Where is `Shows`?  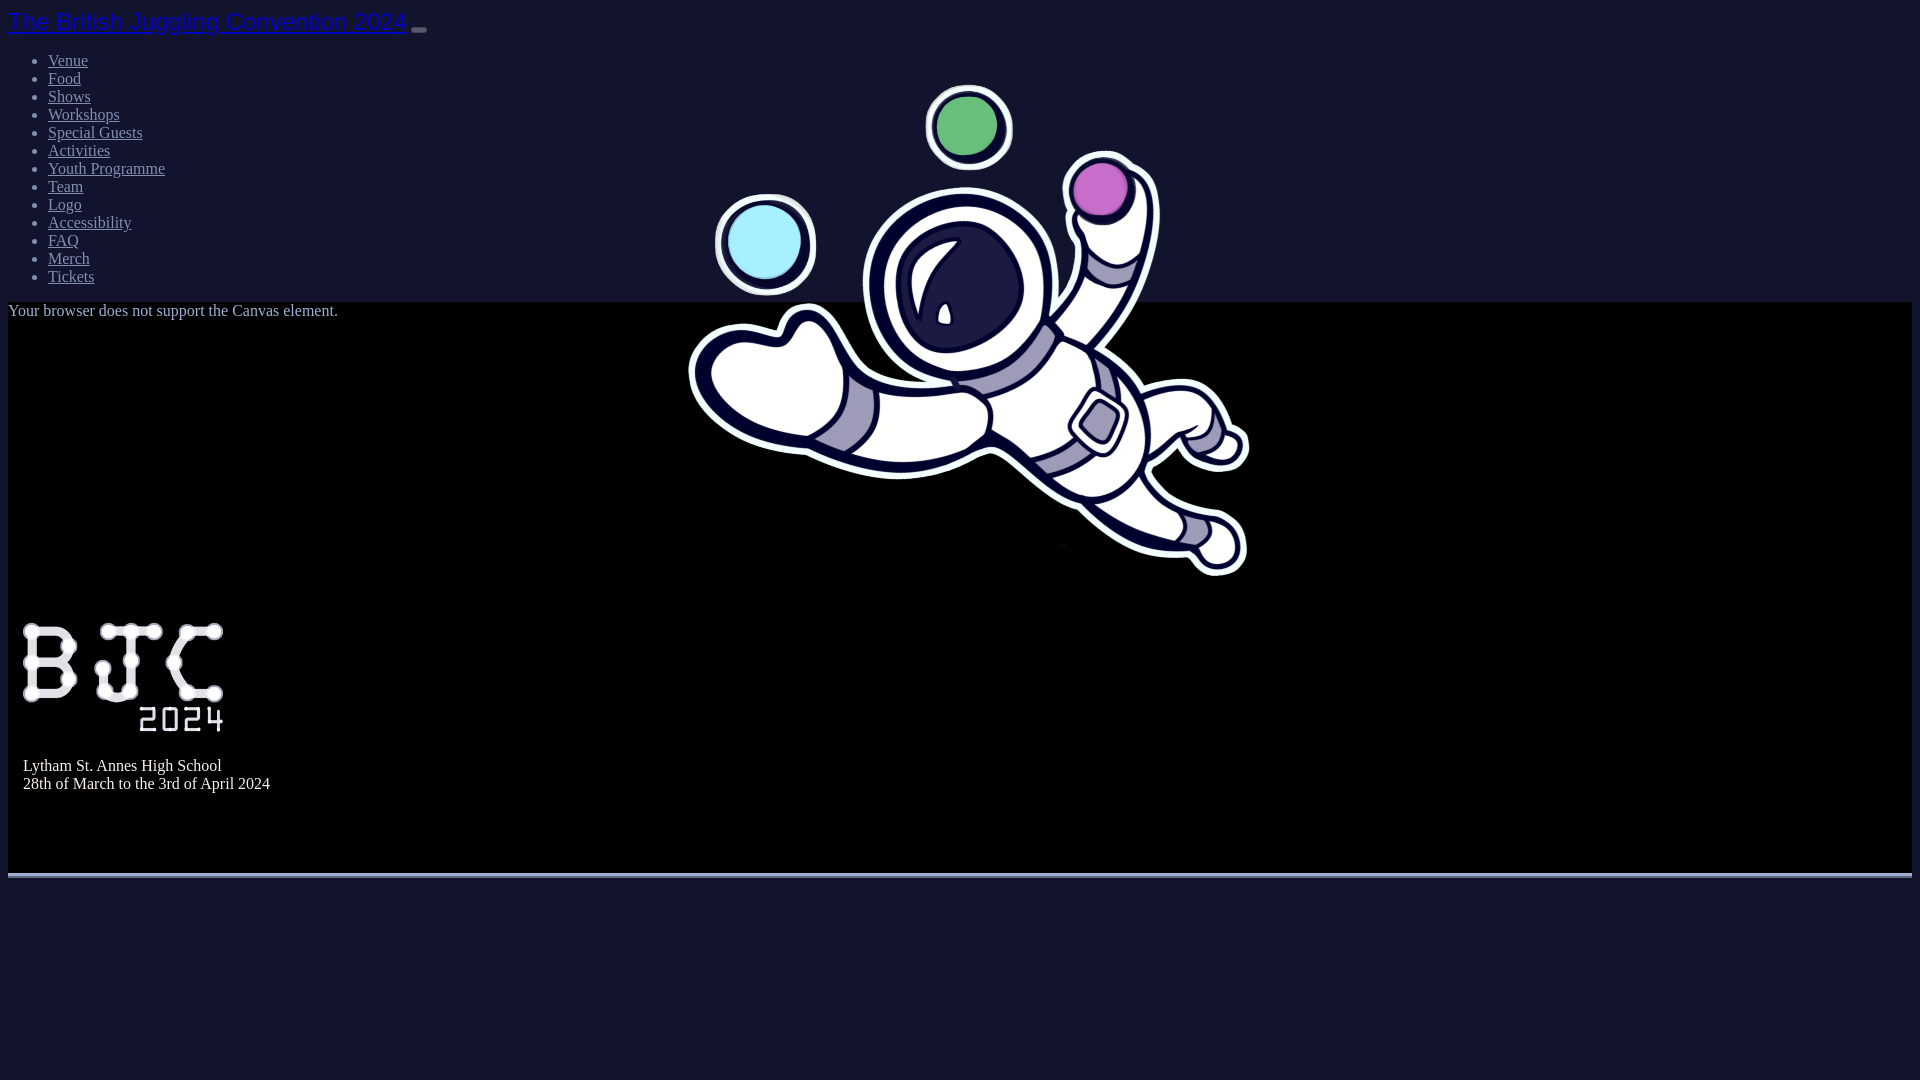 Shows is located at coordinates (69, 96).